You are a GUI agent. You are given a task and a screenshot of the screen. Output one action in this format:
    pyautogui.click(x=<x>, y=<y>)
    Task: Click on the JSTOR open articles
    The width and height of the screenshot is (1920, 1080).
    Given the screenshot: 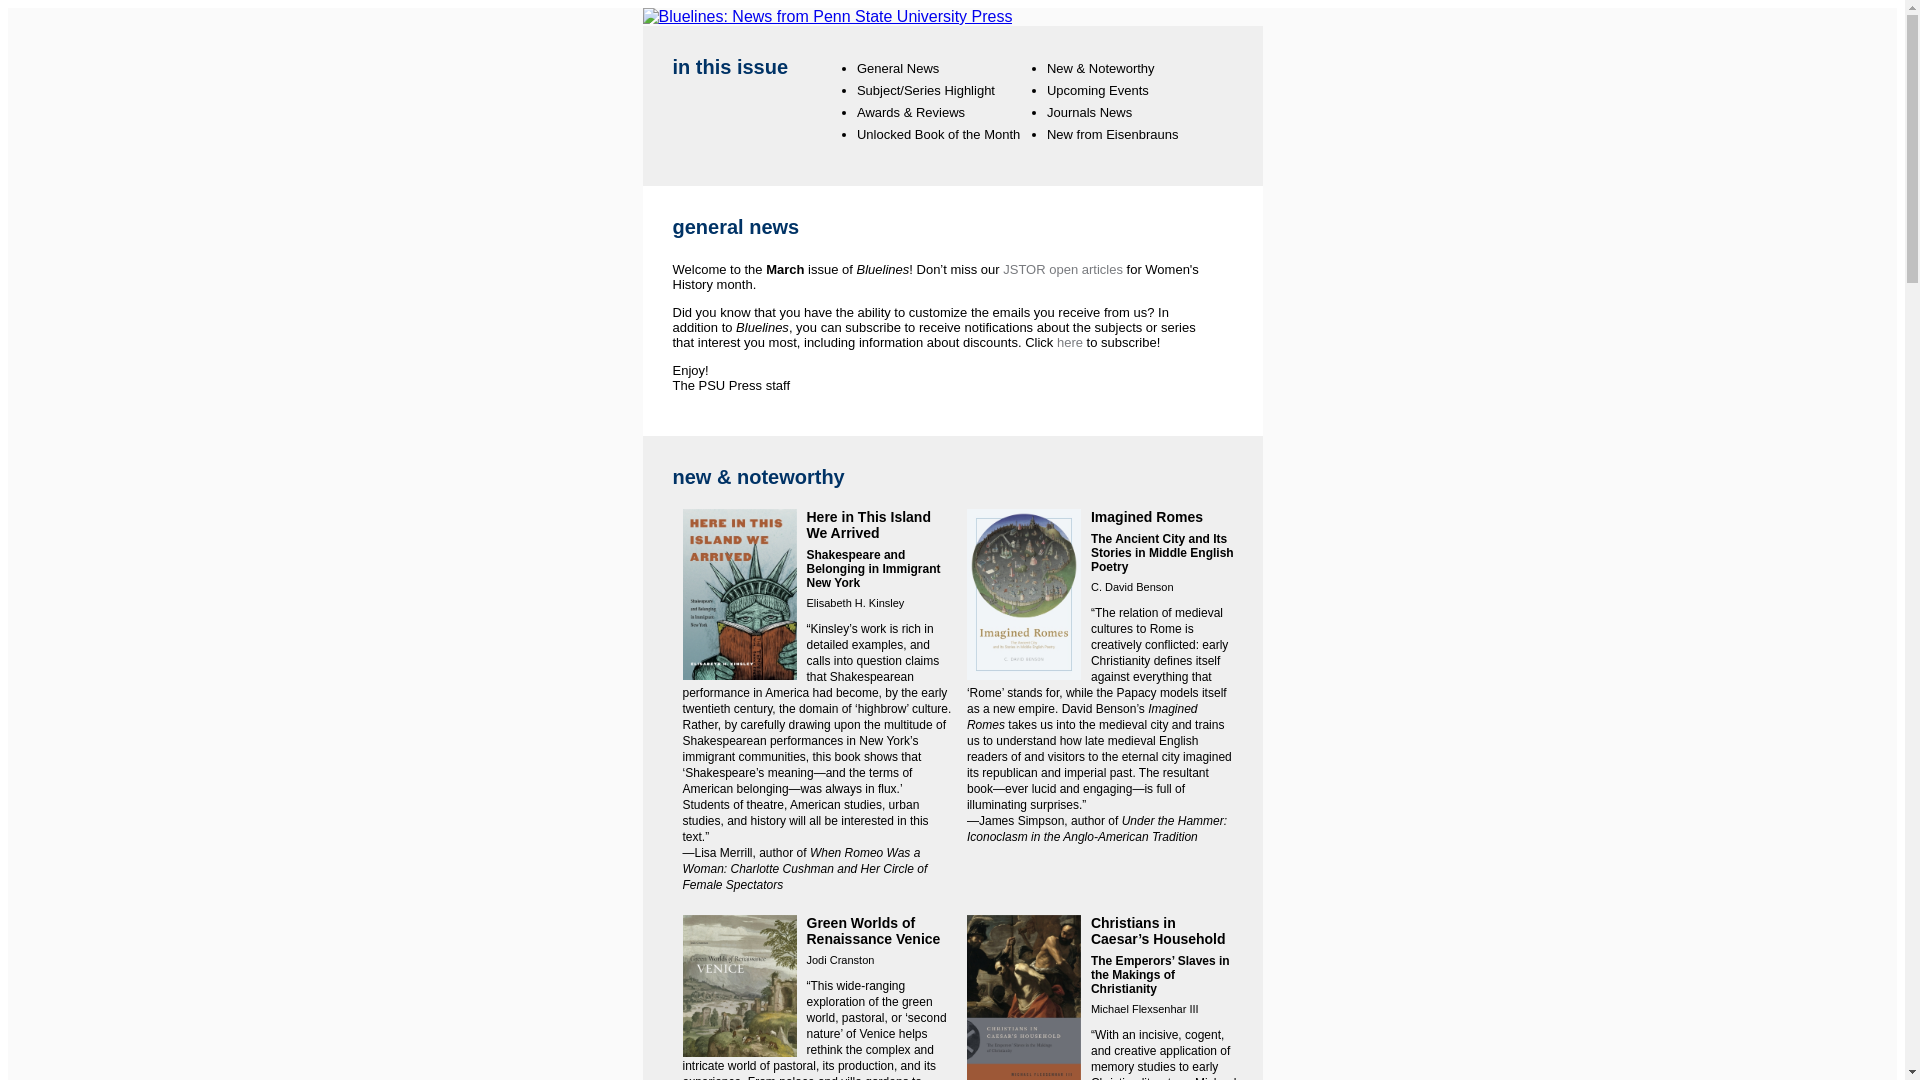 What is the action you would take?
    pyautogui.click(x=1062, y=269)
    